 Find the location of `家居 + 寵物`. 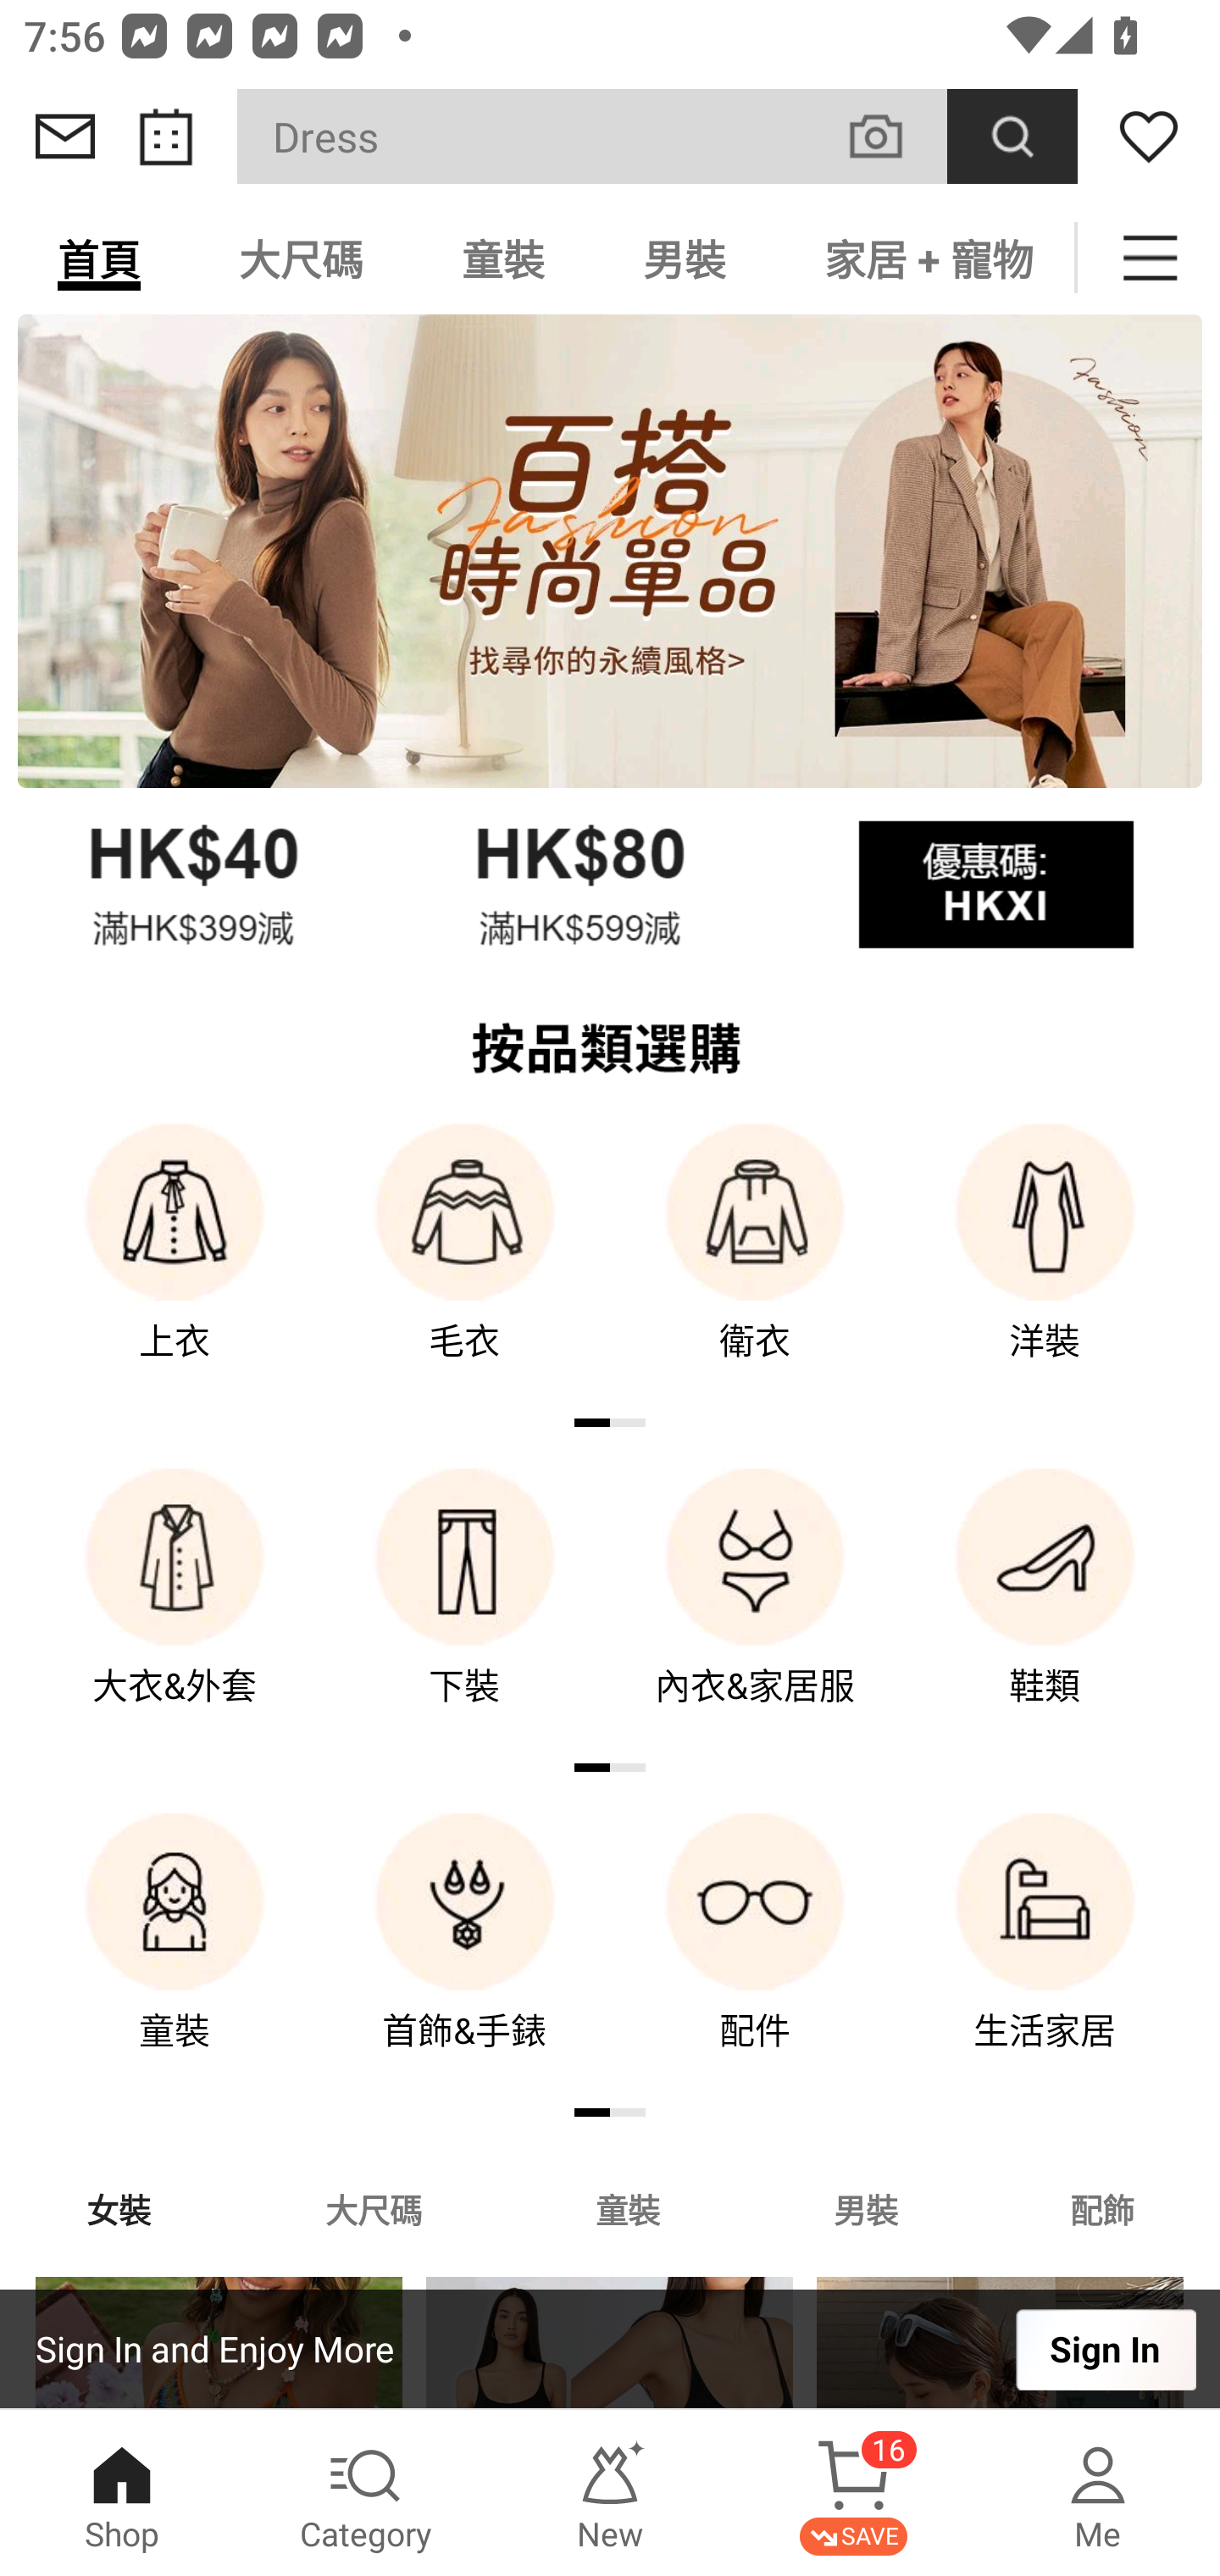

家居 + 寵物 is located at coordinates (925, 258).